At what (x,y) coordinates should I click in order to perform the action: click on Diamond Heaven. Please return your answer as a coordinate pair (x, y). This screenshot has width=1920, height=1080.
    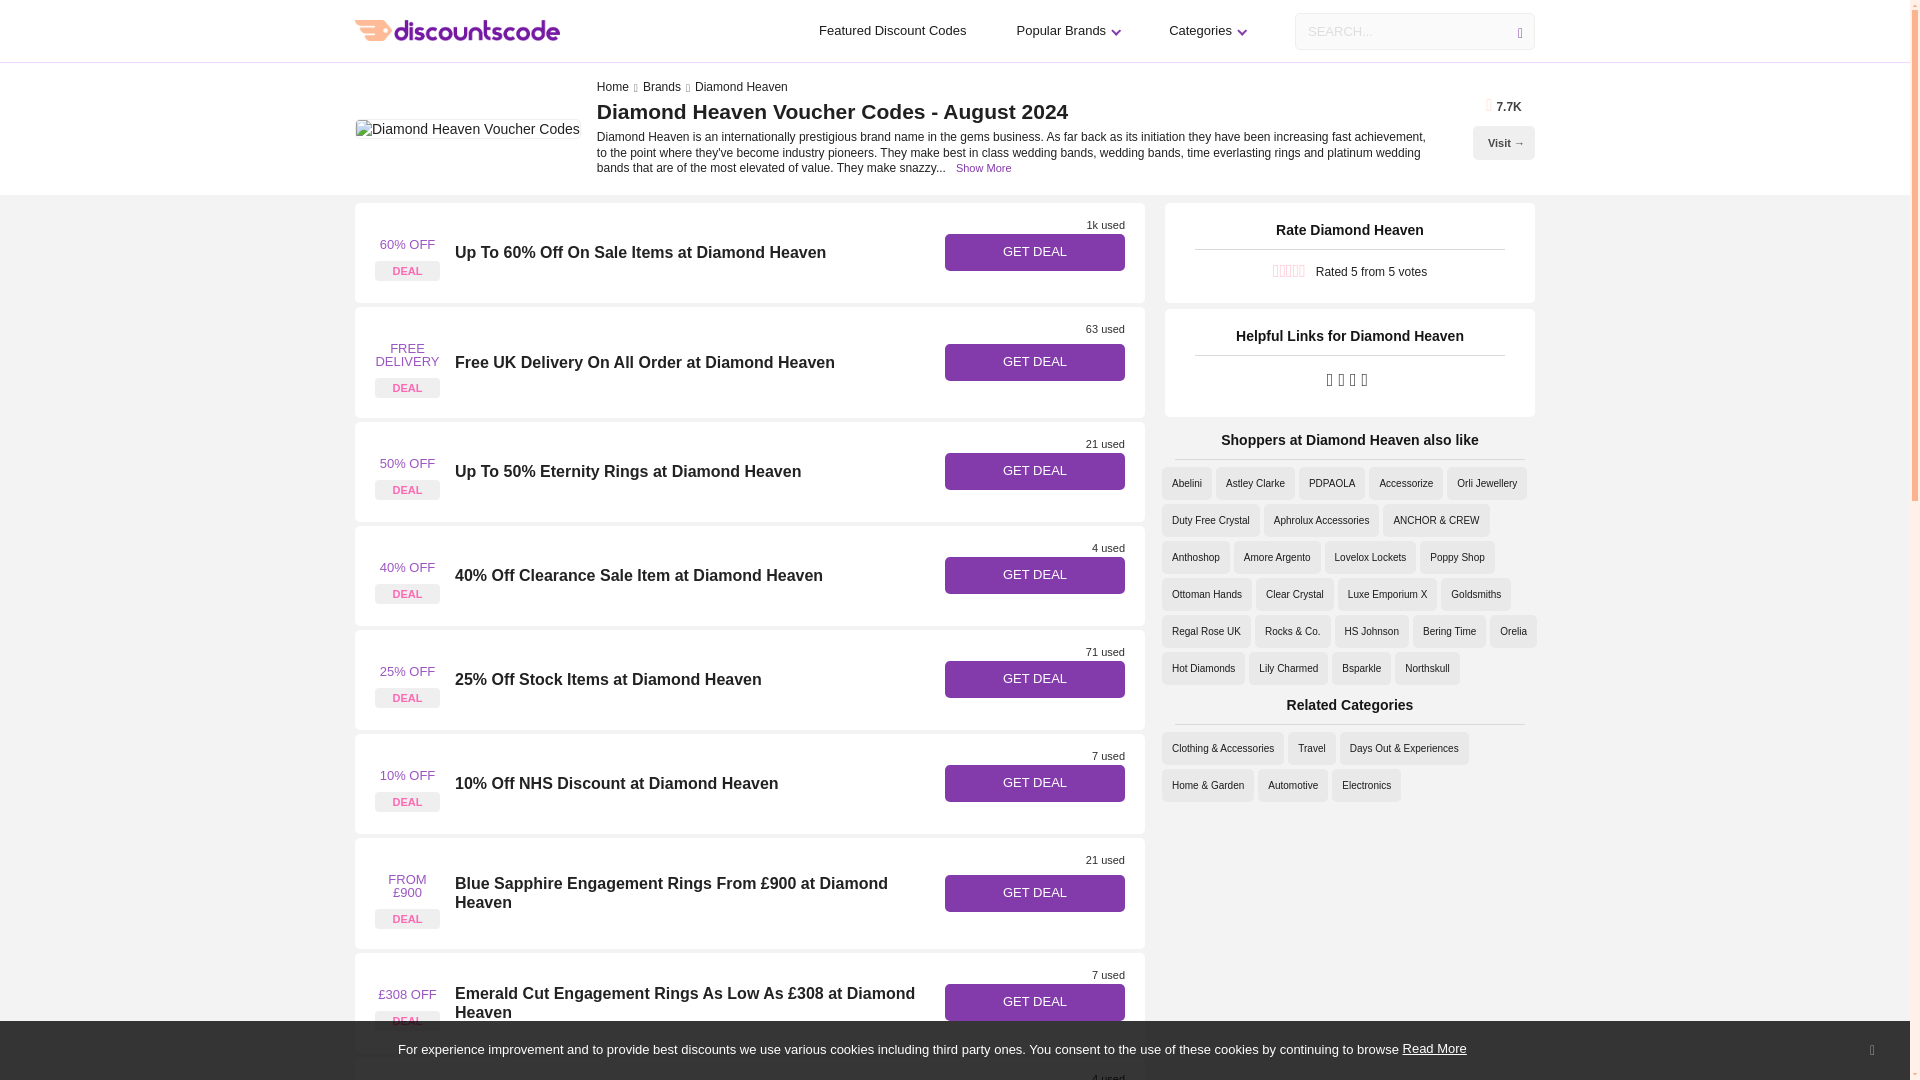
    Looking at the image, I should click on (406, 252).